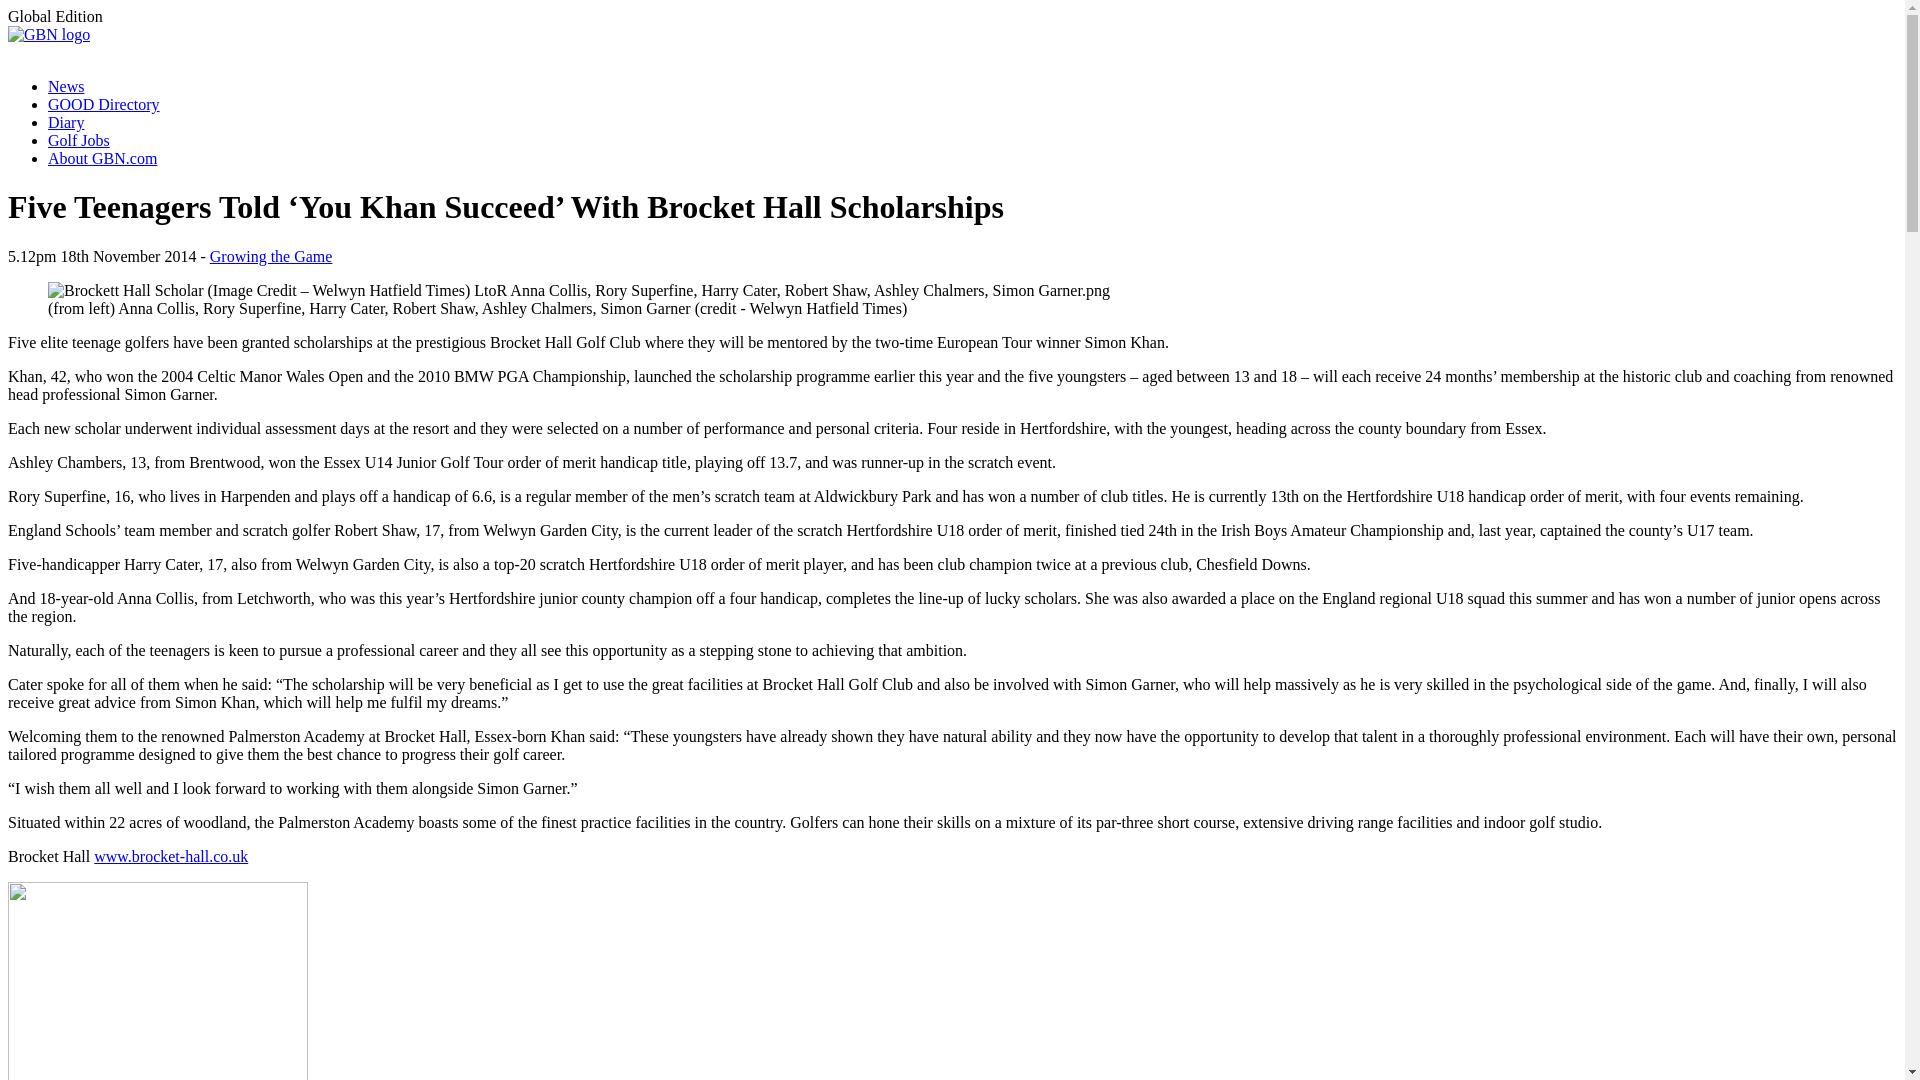 This screenshot has width=1920, height=1080. Describe the element at coordinates (66, 86) in the screenshot. I see `News` at that location.